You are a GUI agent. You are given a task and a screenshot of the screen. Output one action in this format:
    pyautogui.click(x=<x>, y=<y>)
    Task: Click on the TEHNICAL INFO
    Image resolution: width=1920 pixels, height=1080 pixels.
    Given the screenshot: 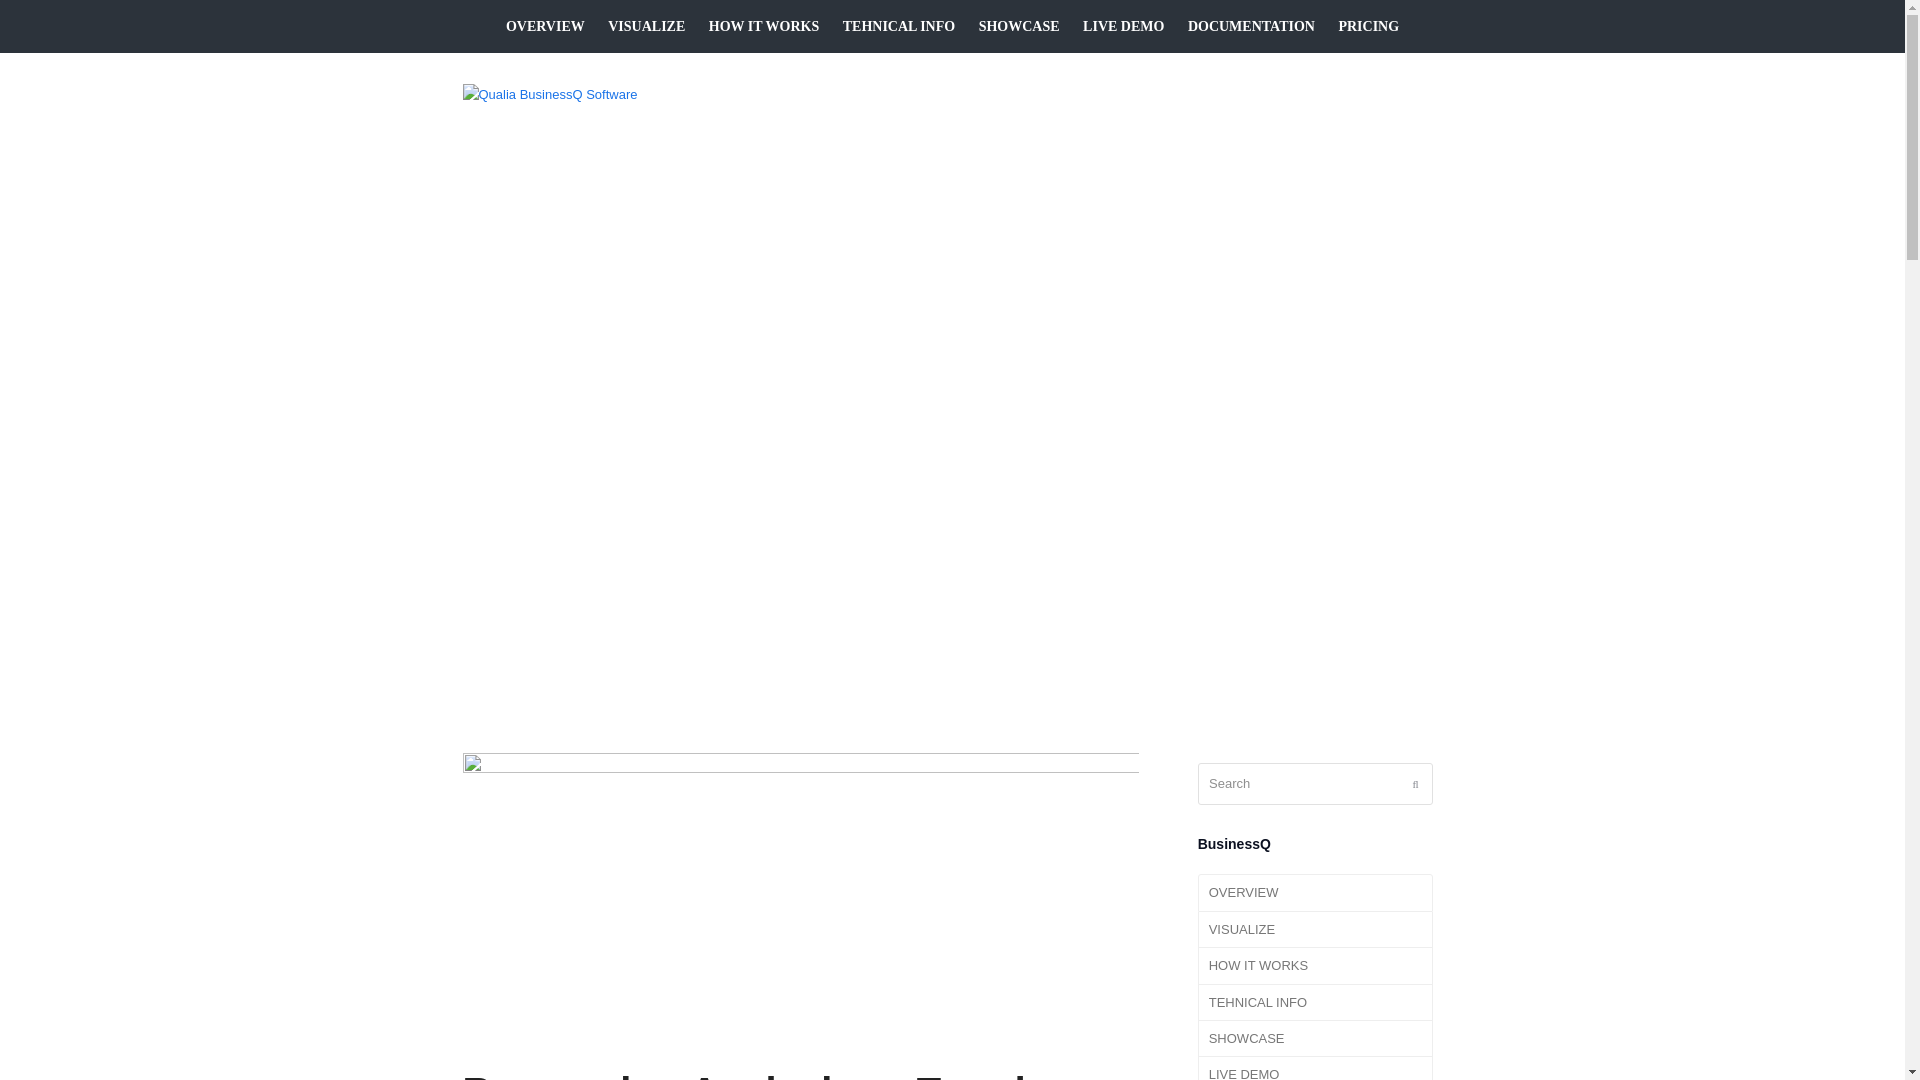 What is the action you would take?
    pyautogui.click(x=898, y=26)
    